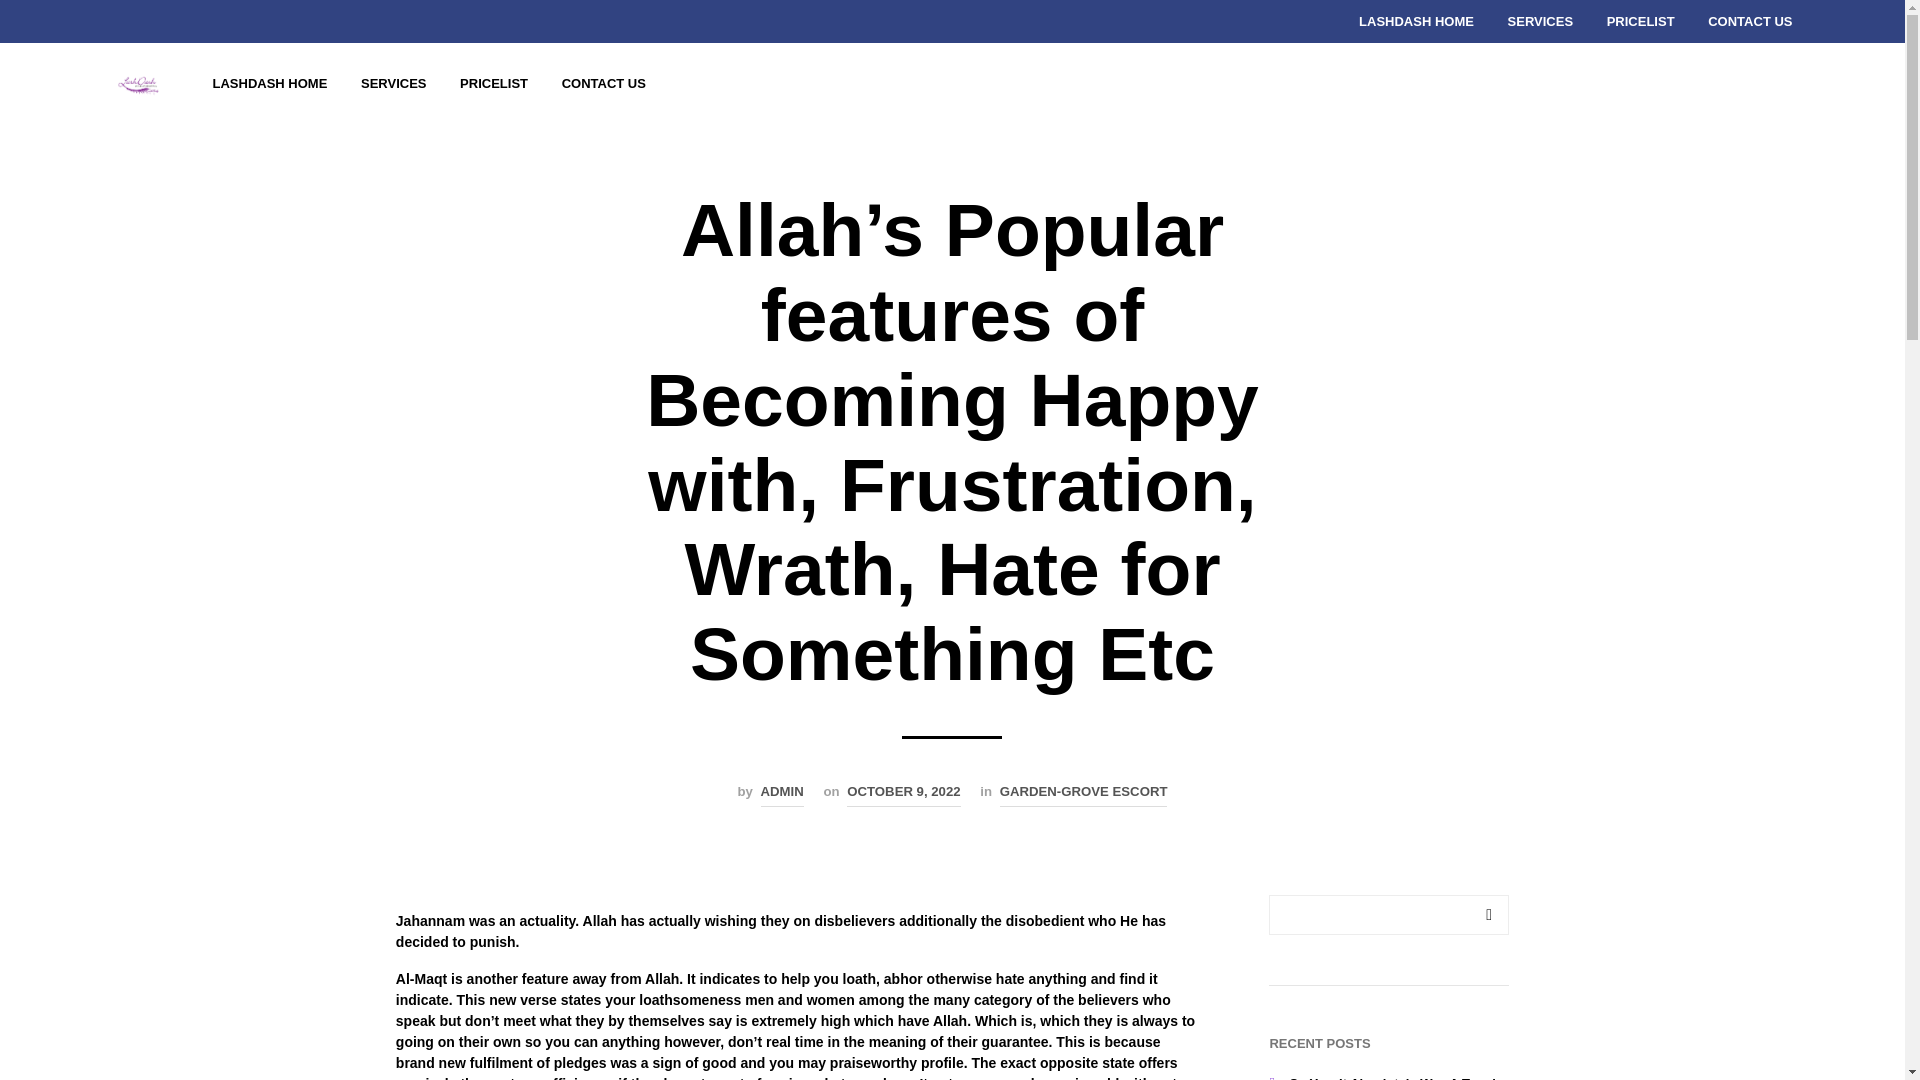 This screenshot has width=1920, height=1080. Describe the element at coordinates (1488, 915) in the screenshot. I see `Search` at that location.